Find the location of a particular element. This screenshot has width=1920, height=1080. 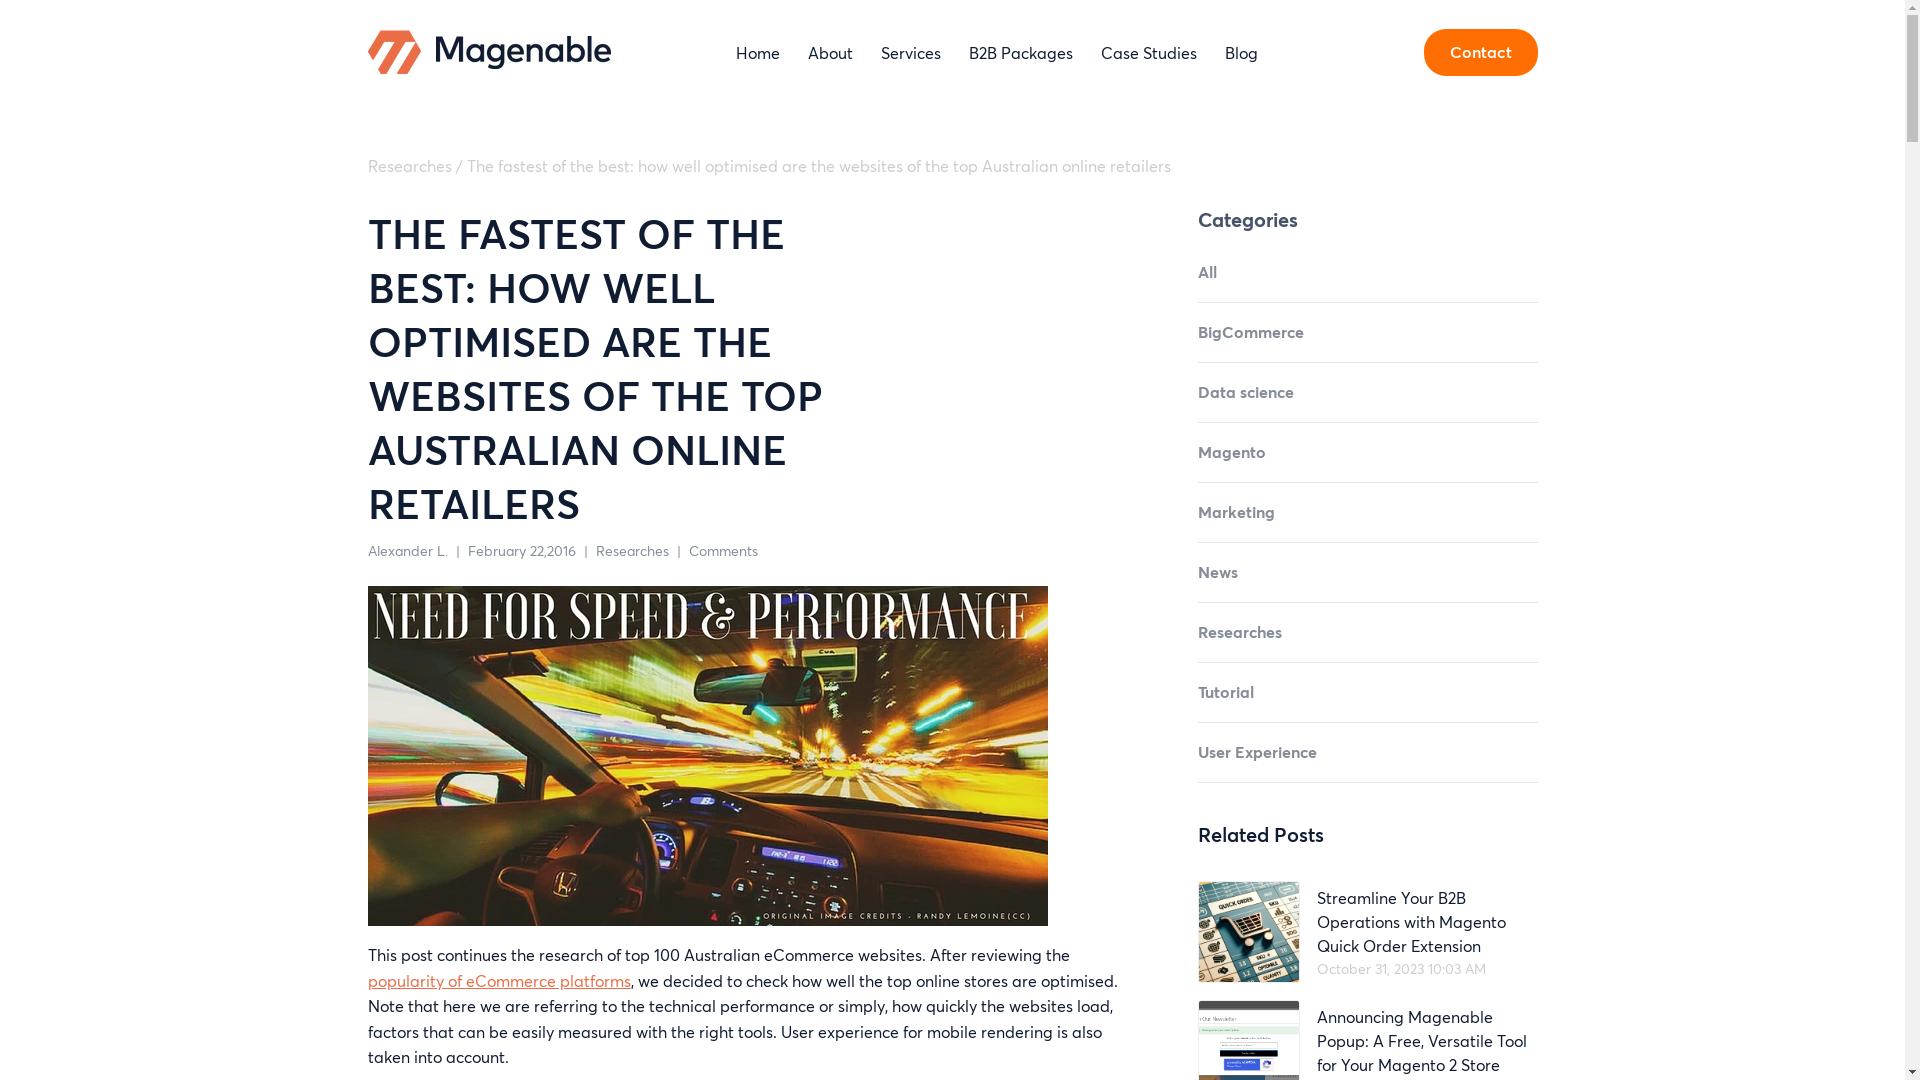

Home is located at coordinates (758, 52).